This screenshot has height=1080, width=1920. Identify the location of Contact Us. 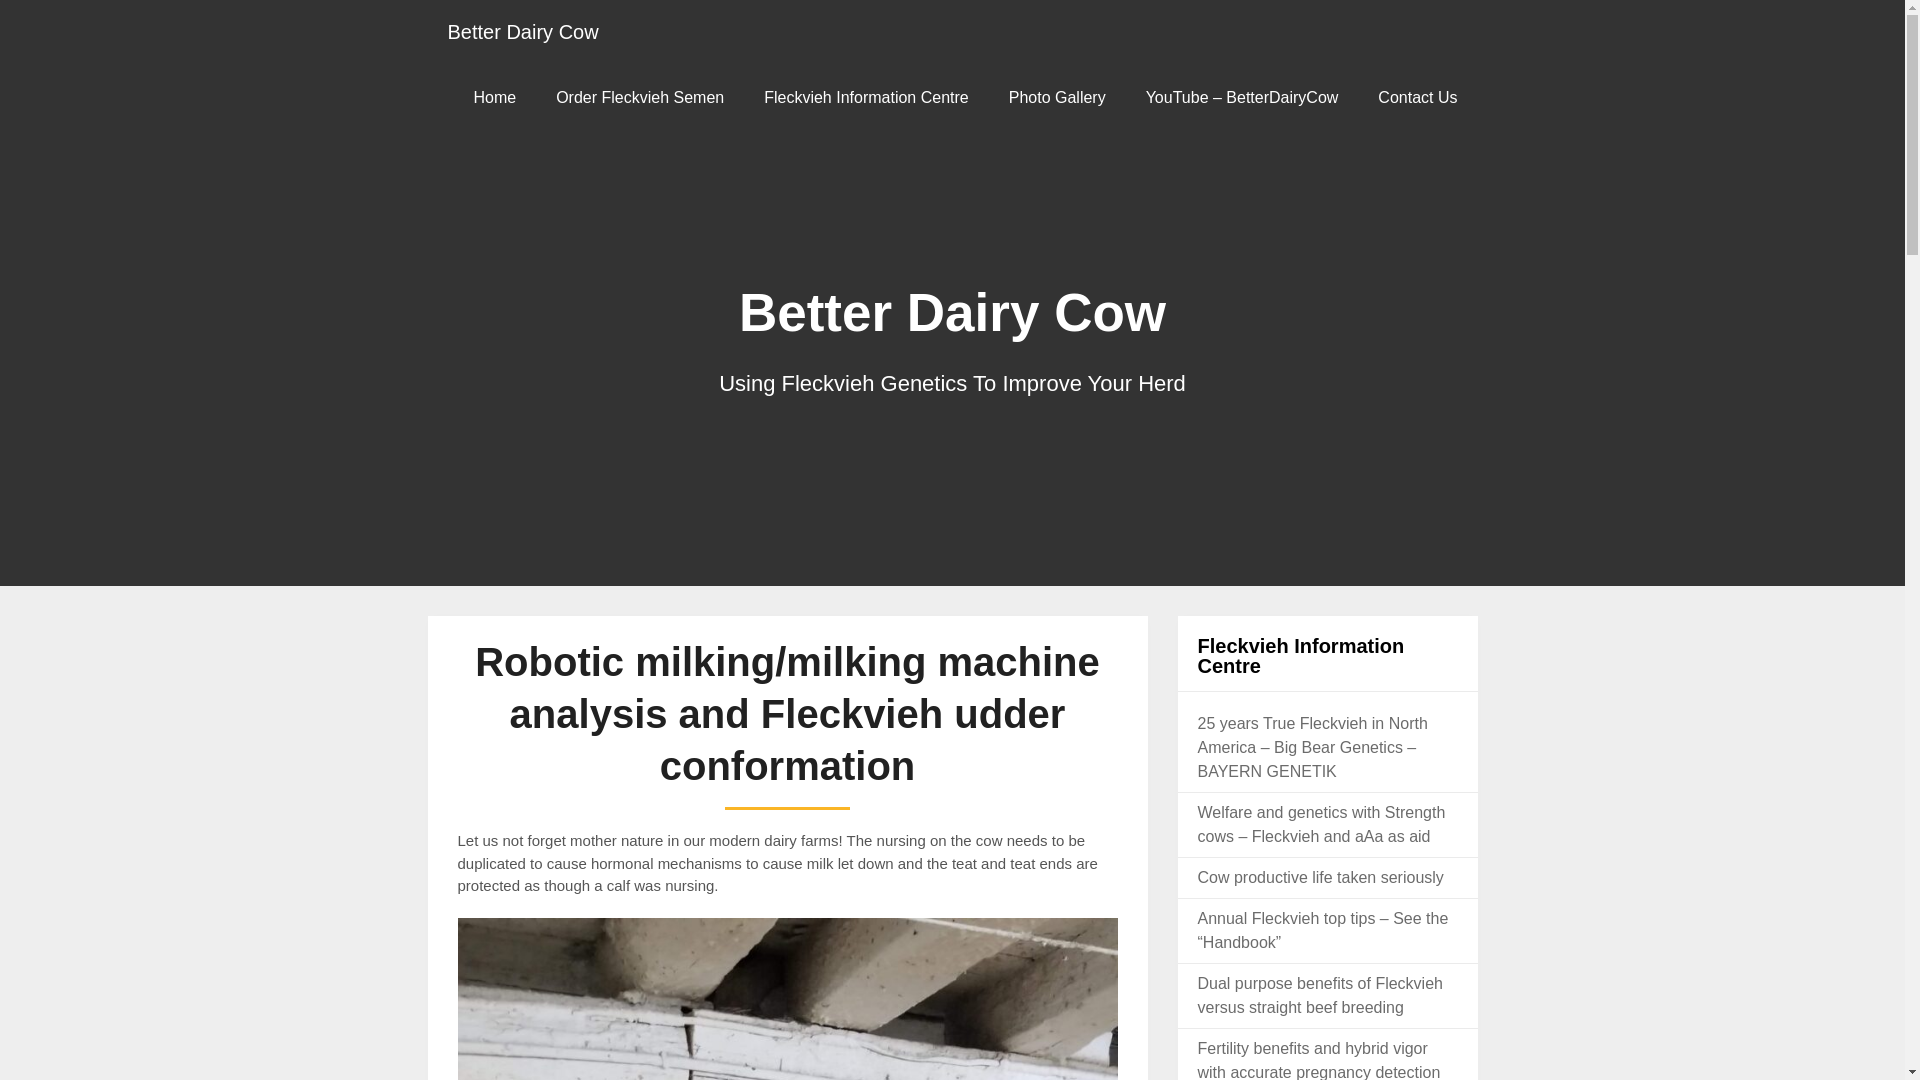
(1416, 96).